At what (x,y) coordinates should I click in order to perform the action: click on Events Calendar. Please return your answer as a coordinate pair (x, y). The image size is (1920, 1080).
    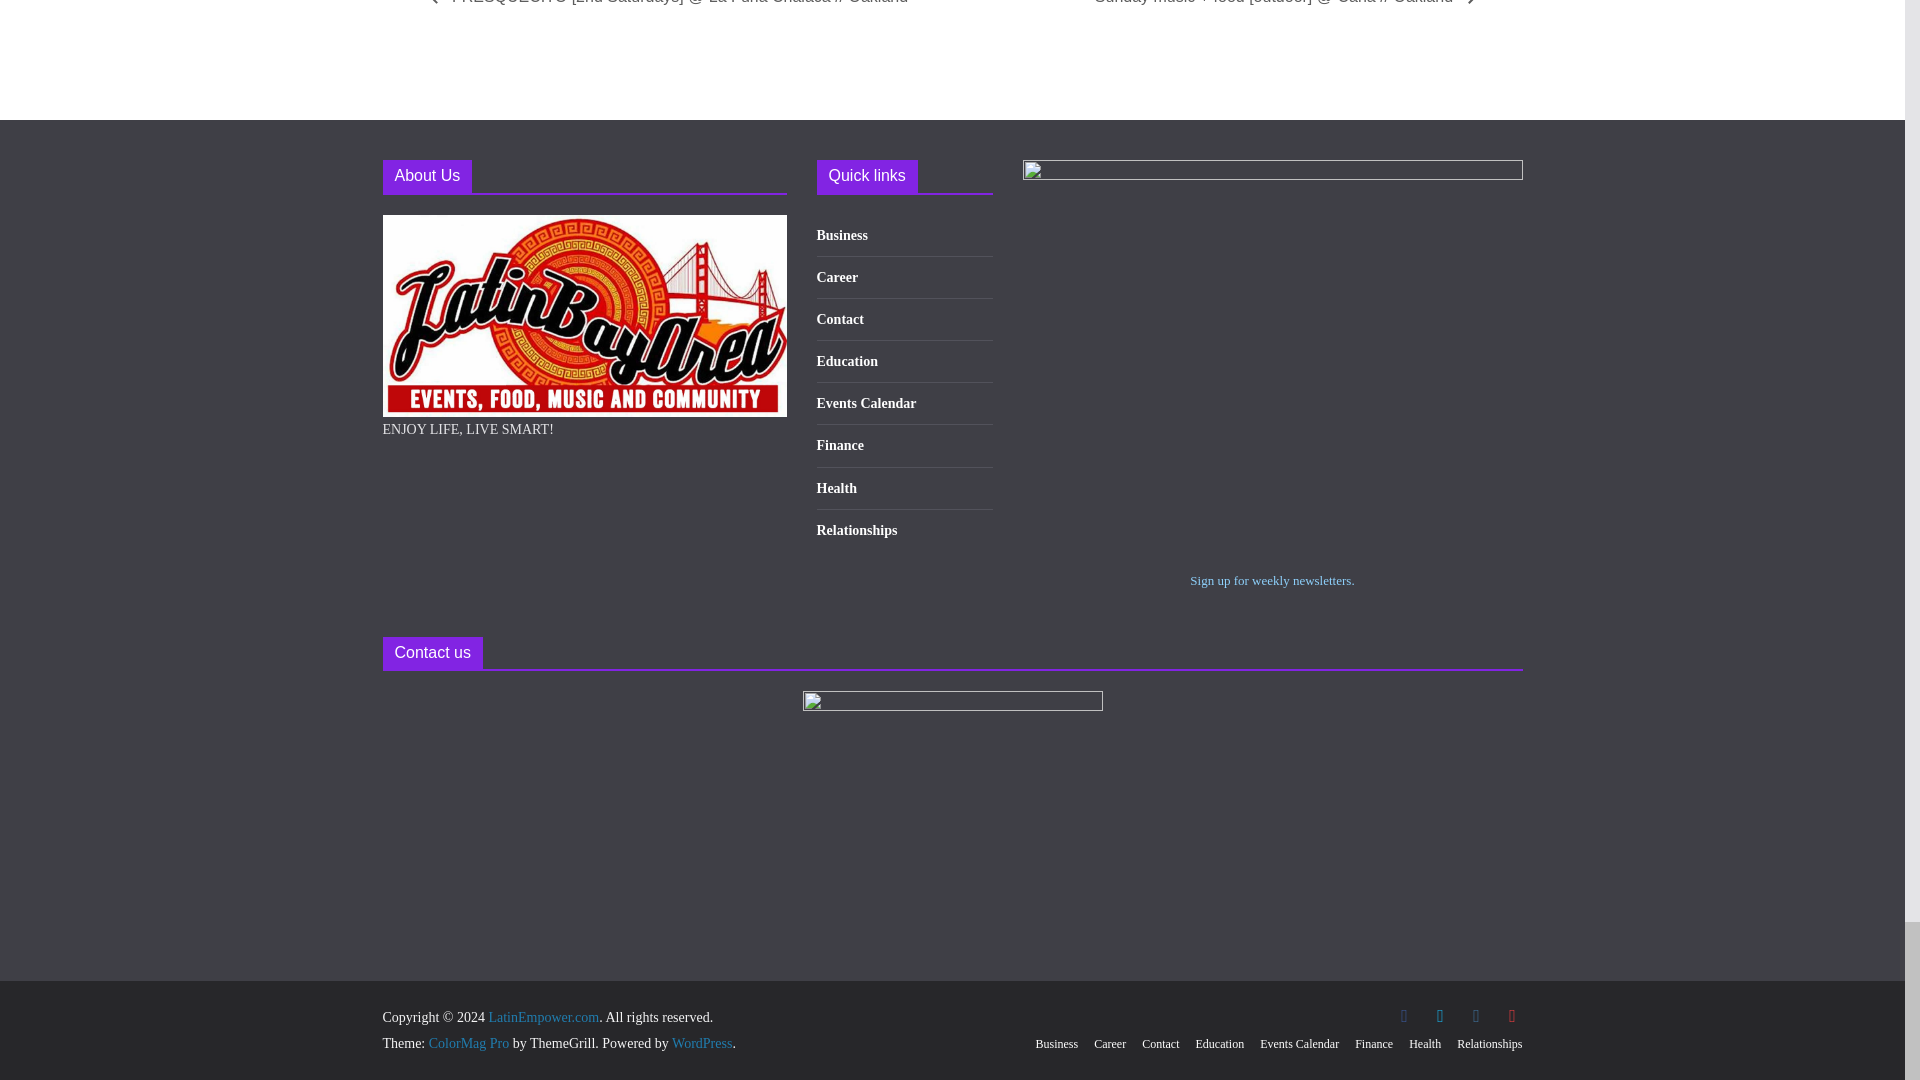
    Looking at the image, I should click on (866, 404).